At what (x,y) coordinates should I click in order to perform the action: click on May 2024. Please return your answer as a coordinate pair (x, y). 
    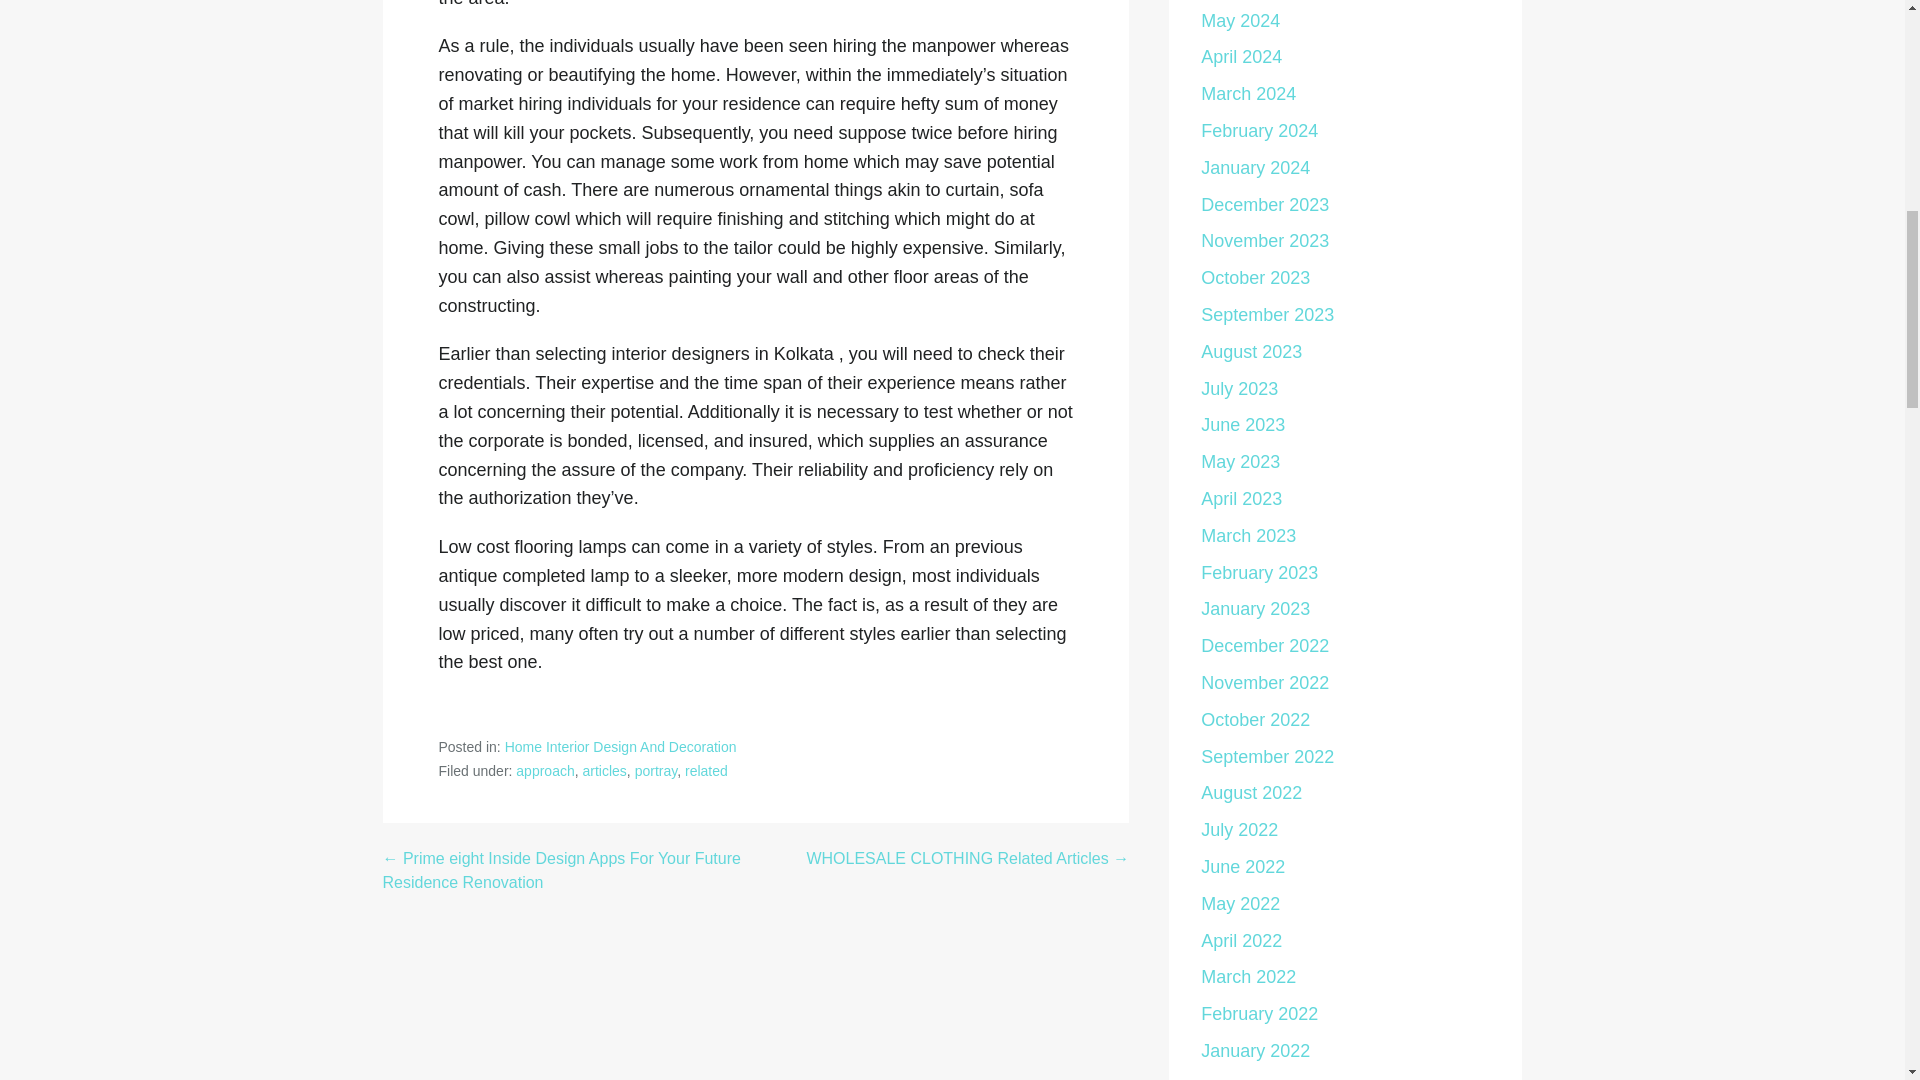
    Looking at the image, I should click on (1240, 20).